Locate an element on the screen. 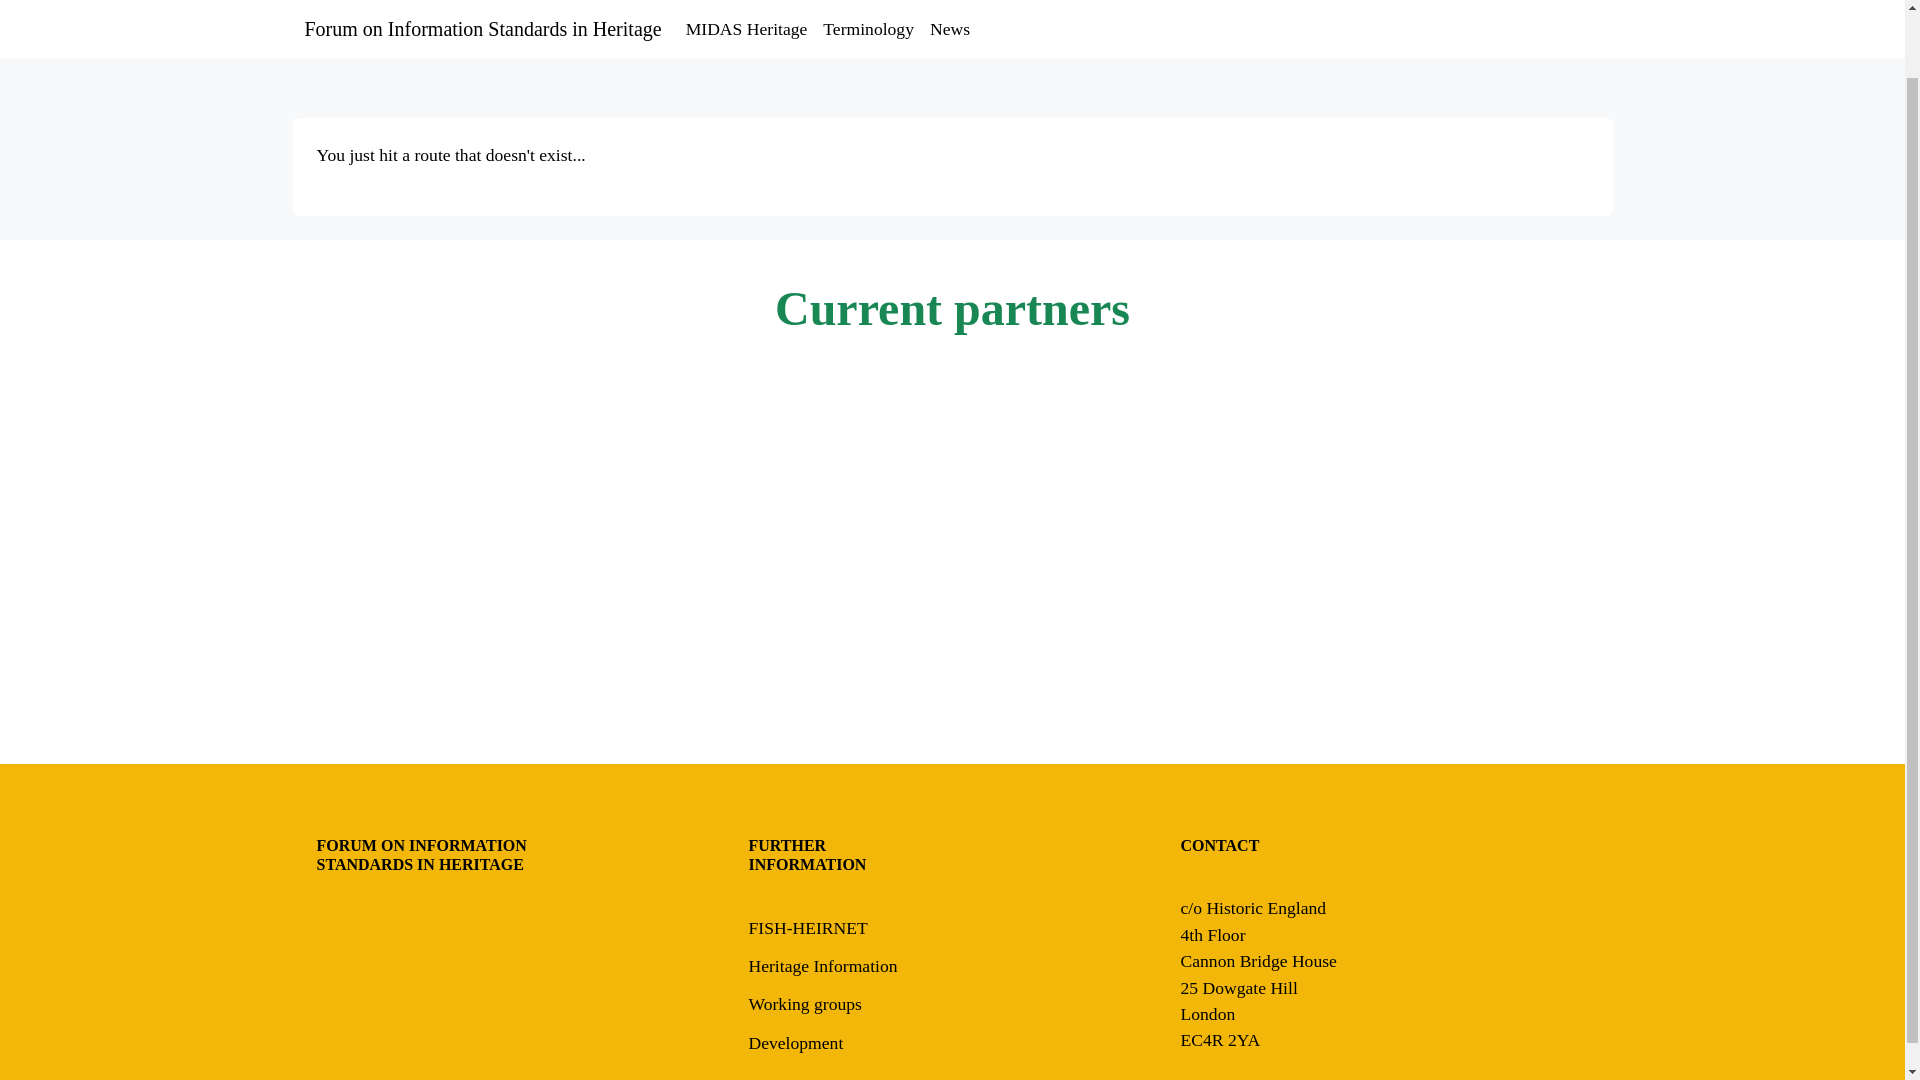 The image size is (1920, 1080). Development is located at coordinates (795, 1042).